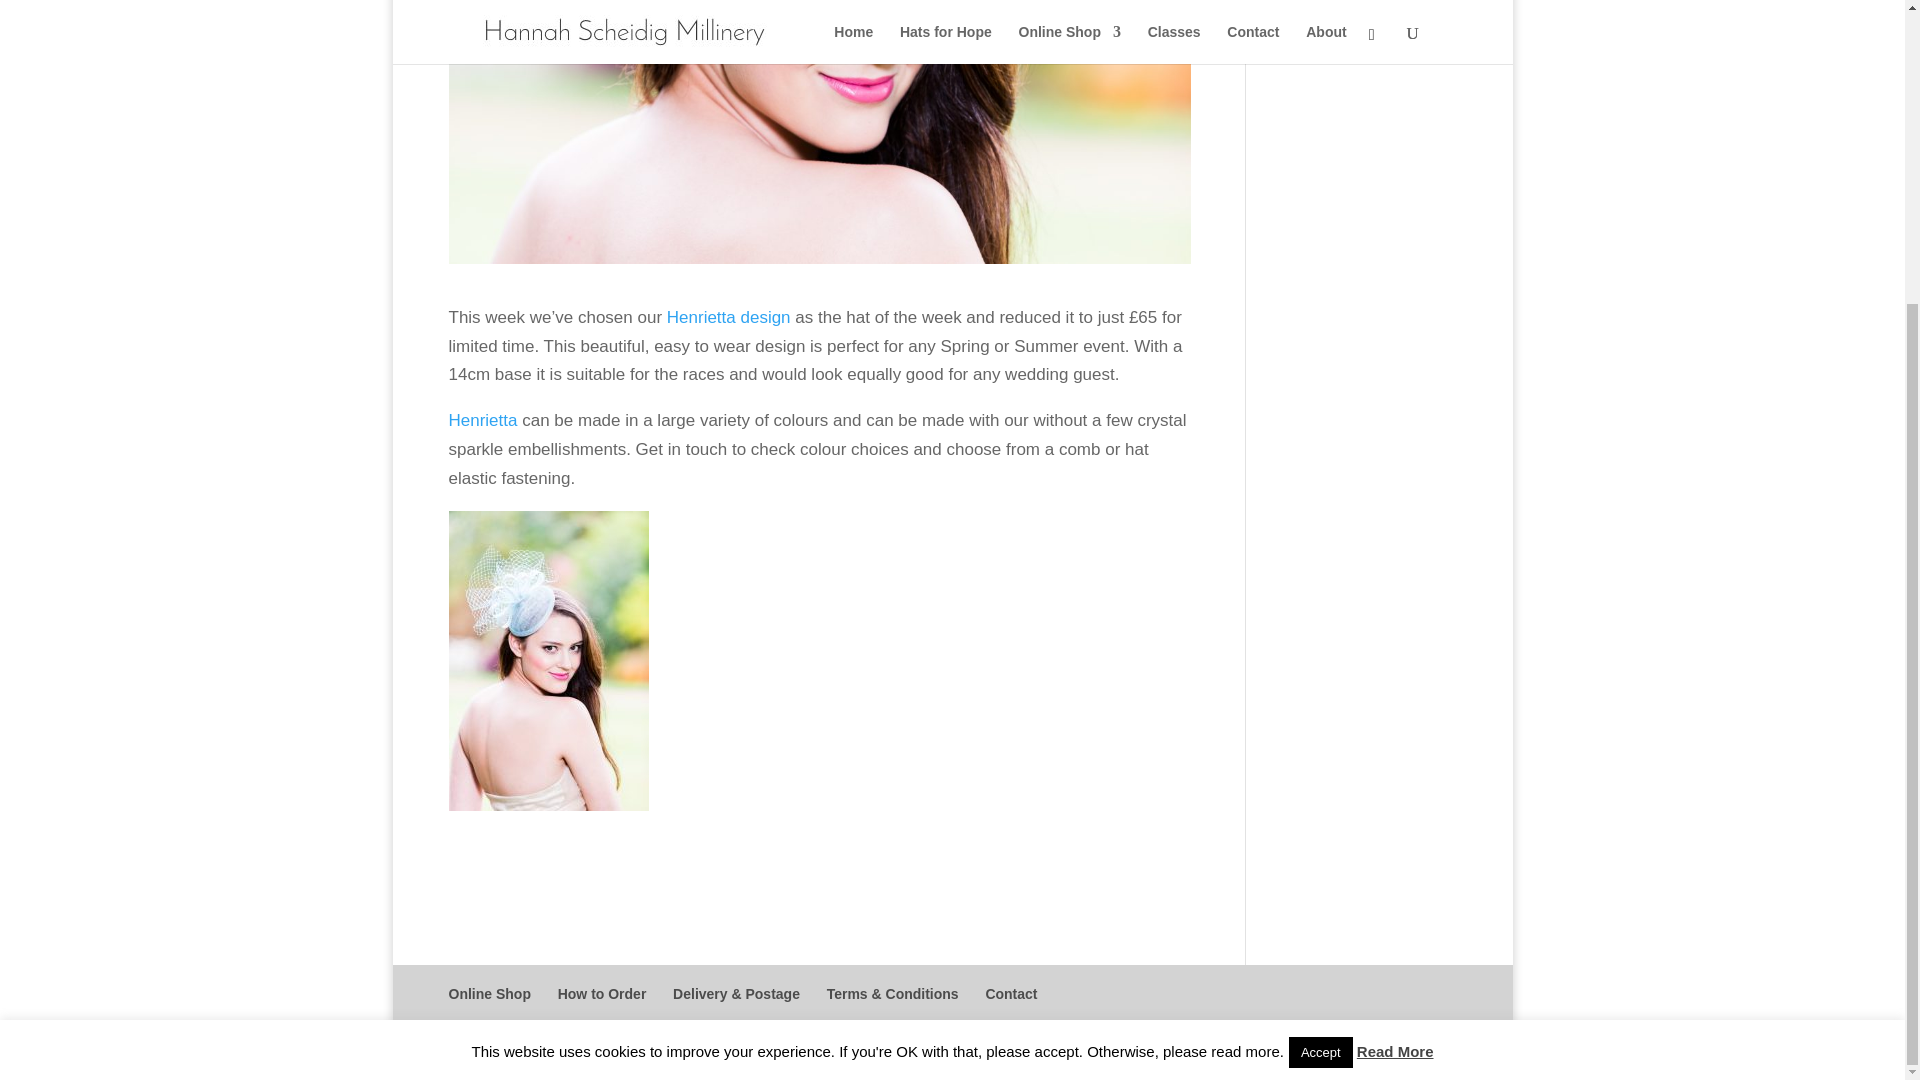  Describe the element at coordinates (482, 420) in the screenshot. I see `Henrietta` at that location.